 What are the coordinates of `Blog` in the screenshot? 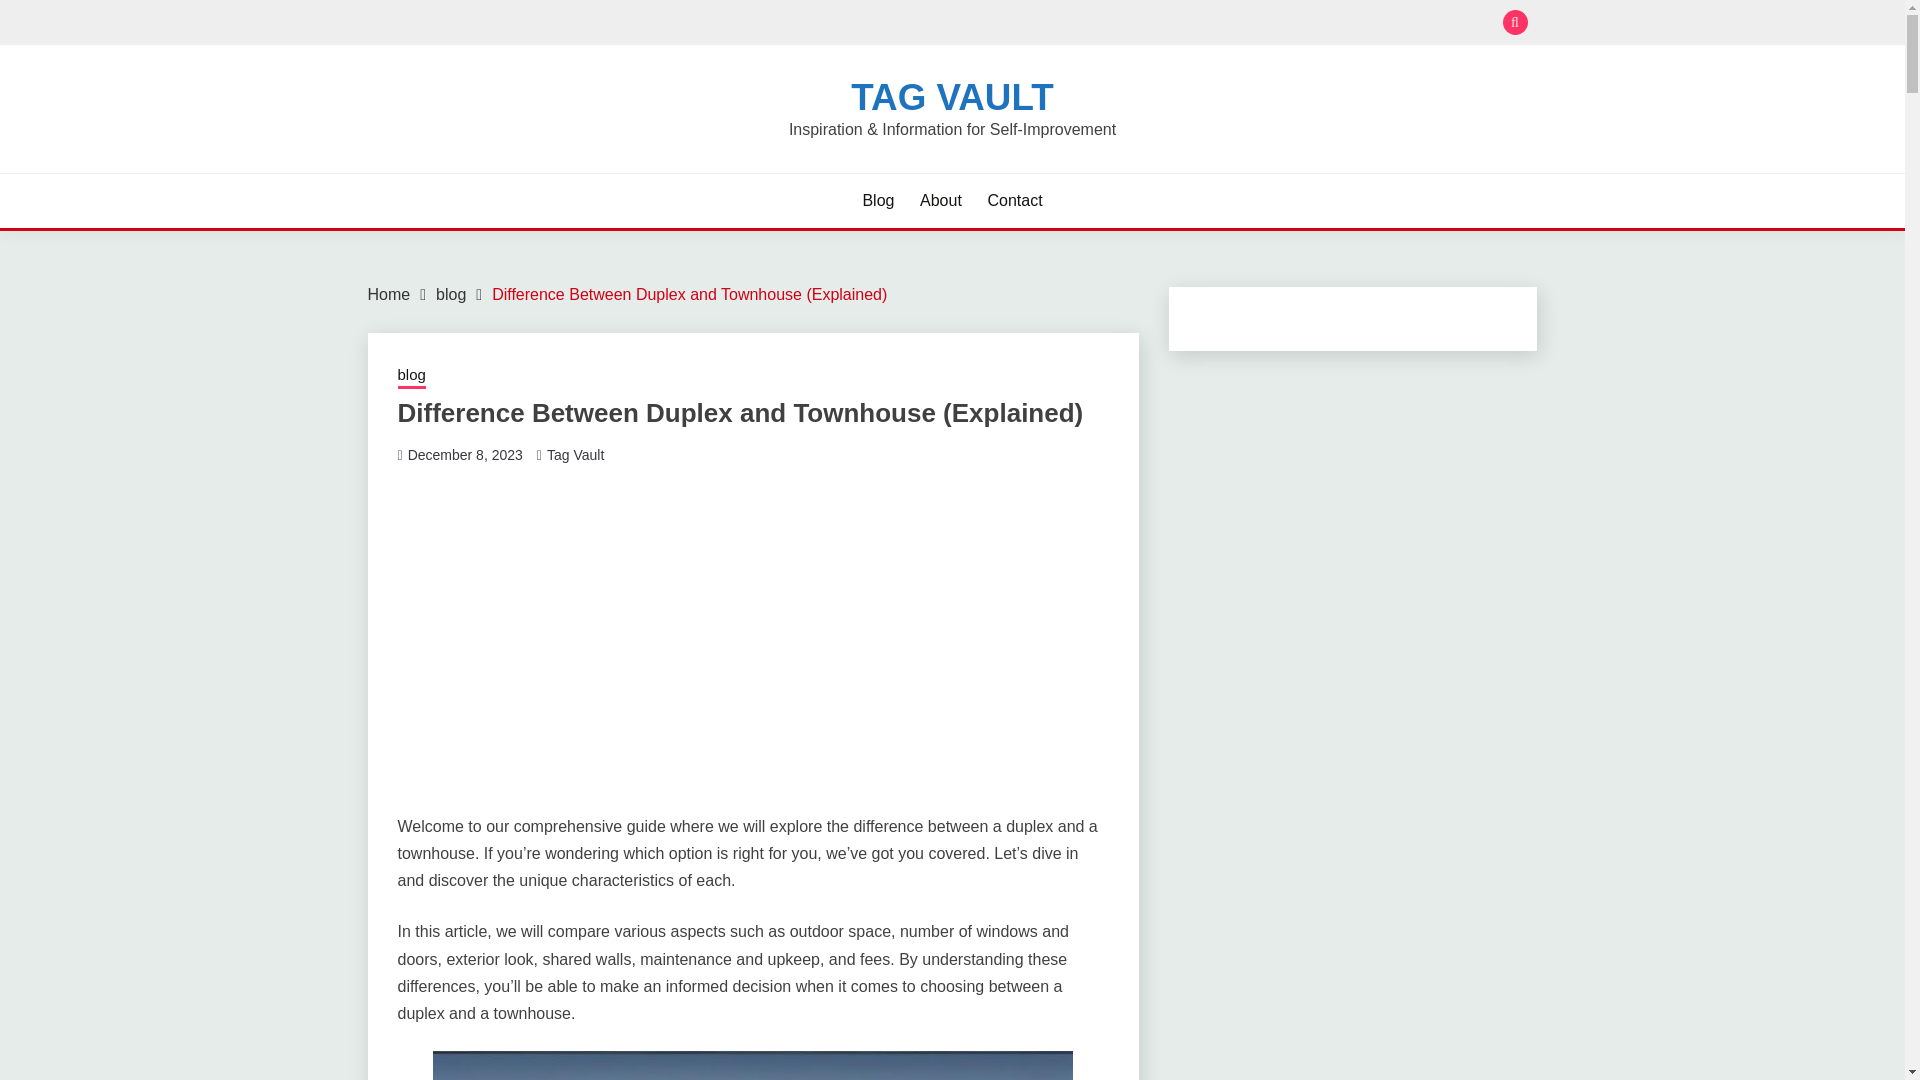 It's located at (878, 200).